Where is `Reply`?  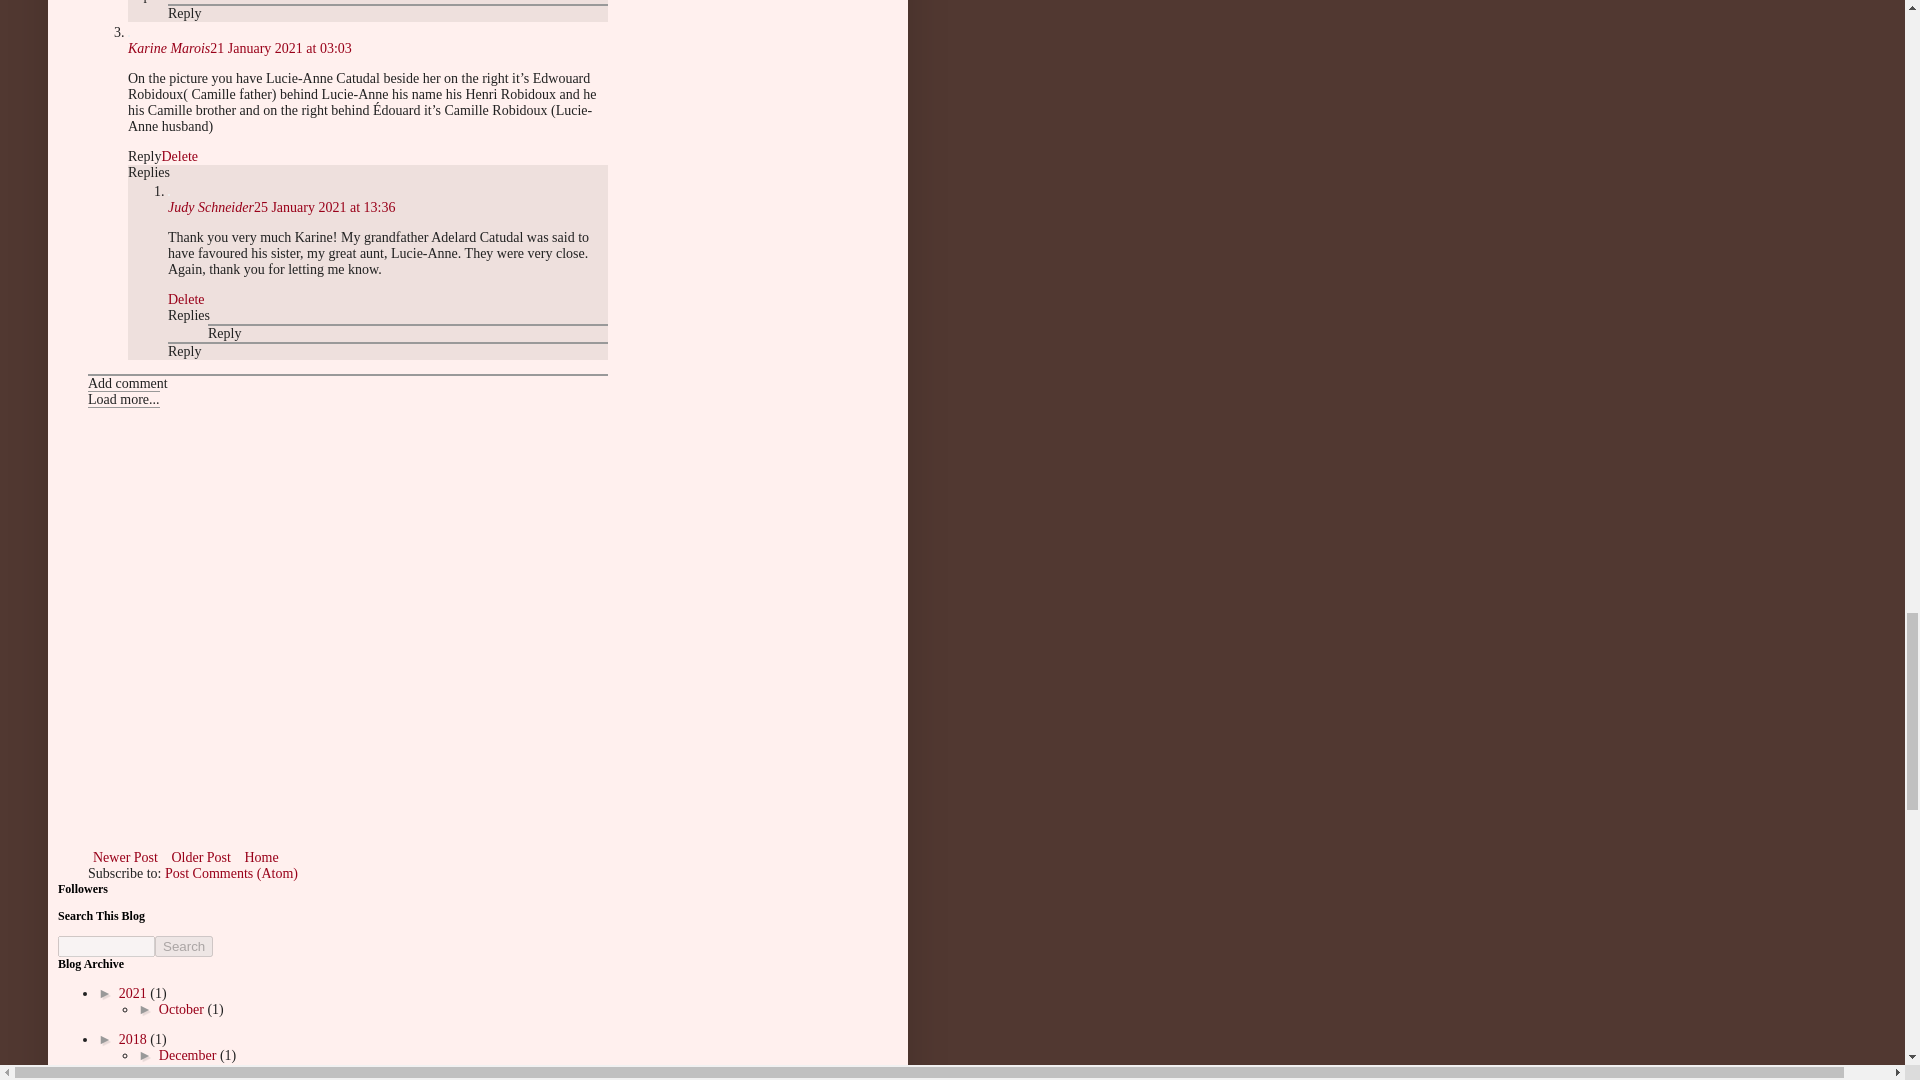
Reply is located at coordinates (184, 13).